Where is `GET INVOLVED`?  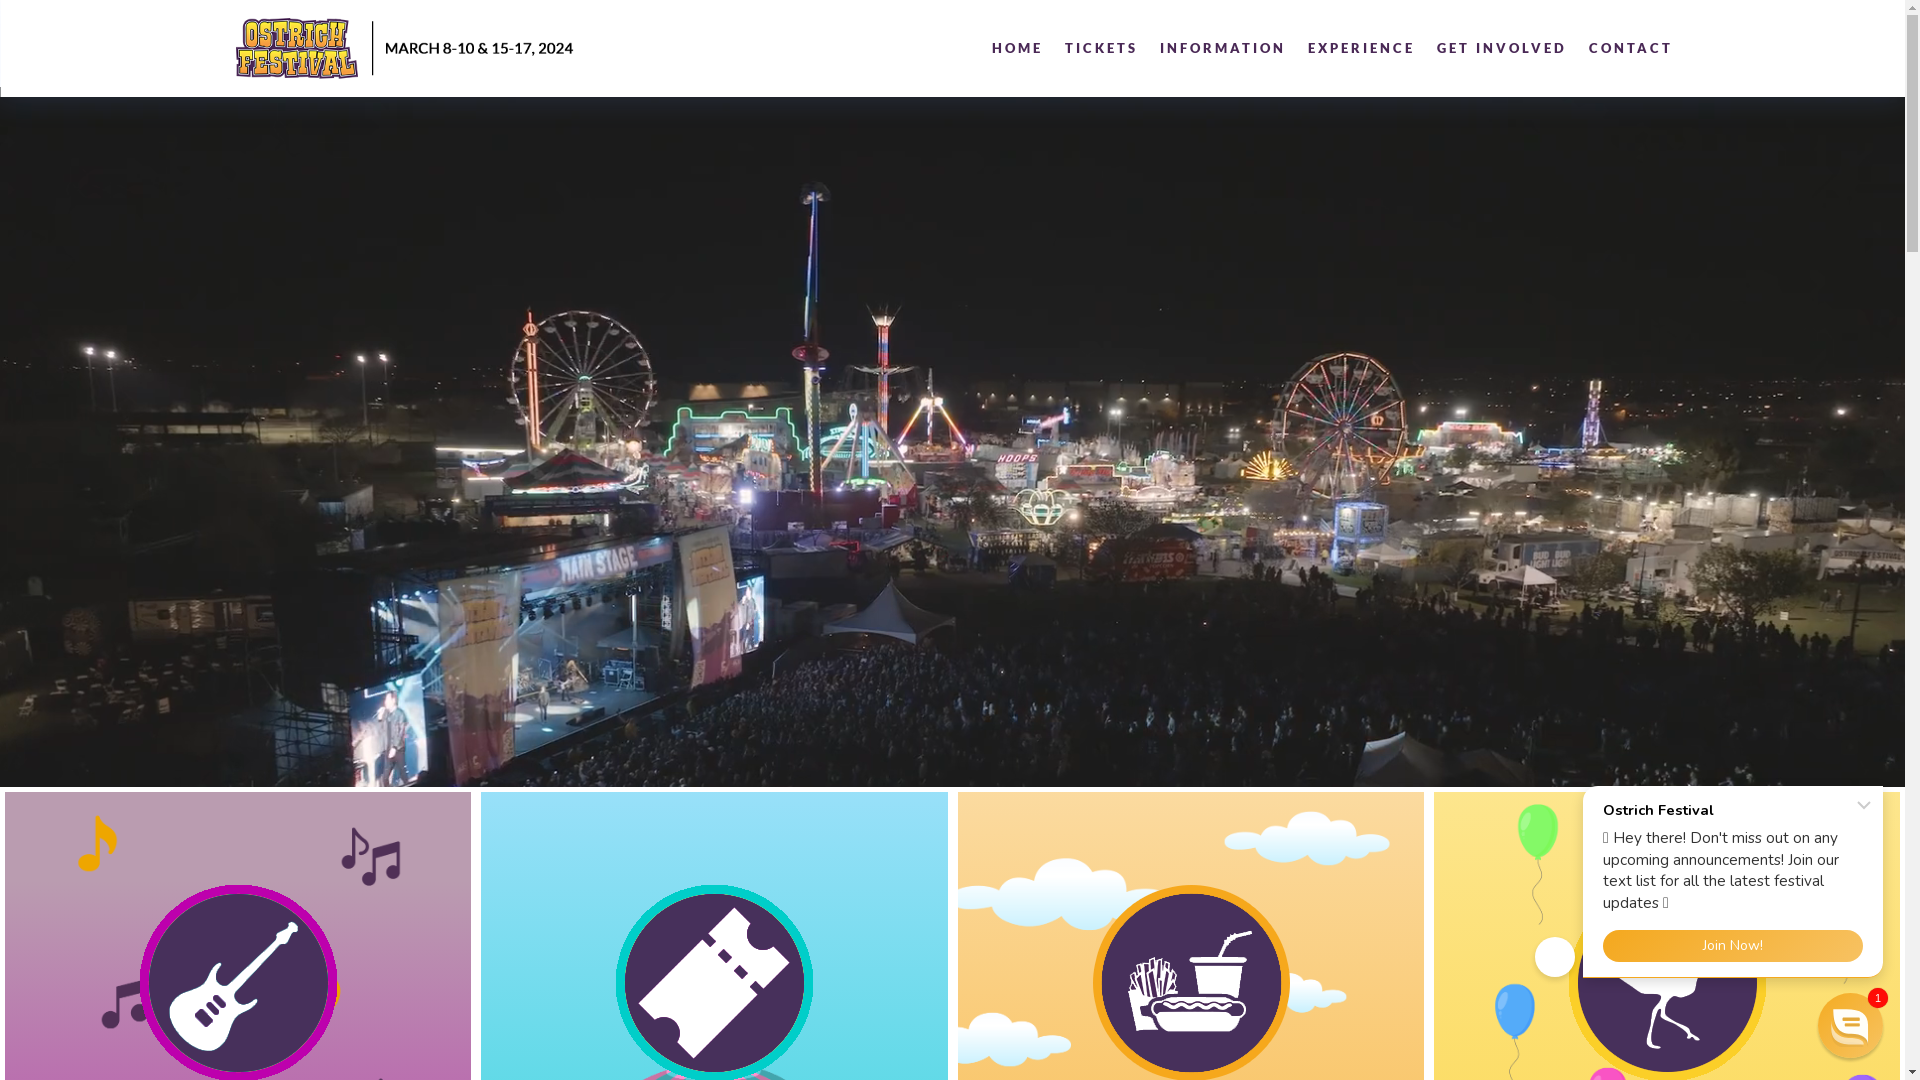
GET INVOLVED is located at coordinates (1501, 48).